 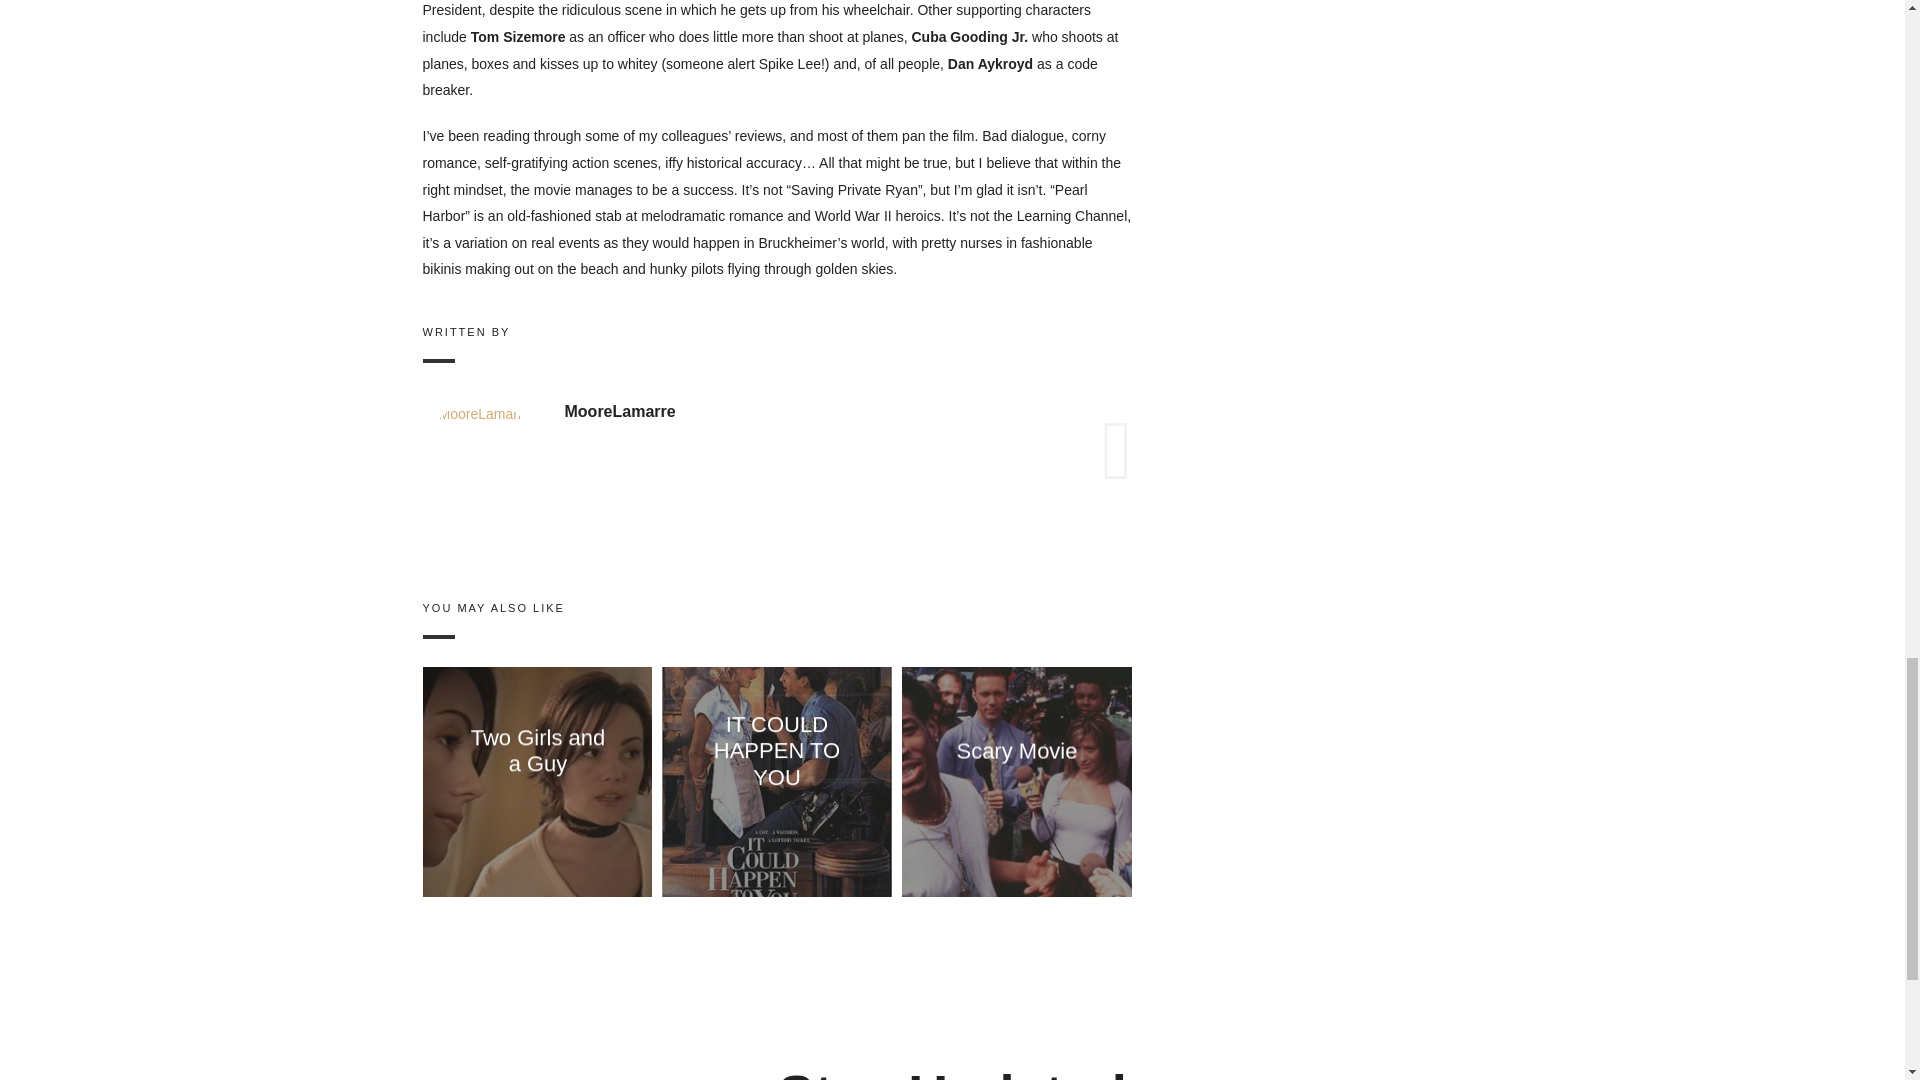 What do you see at coordinates (777, 750) in the screenshot?
I see `IT COULD HAPPEN TO YOU` at bounding box center [777, 750].